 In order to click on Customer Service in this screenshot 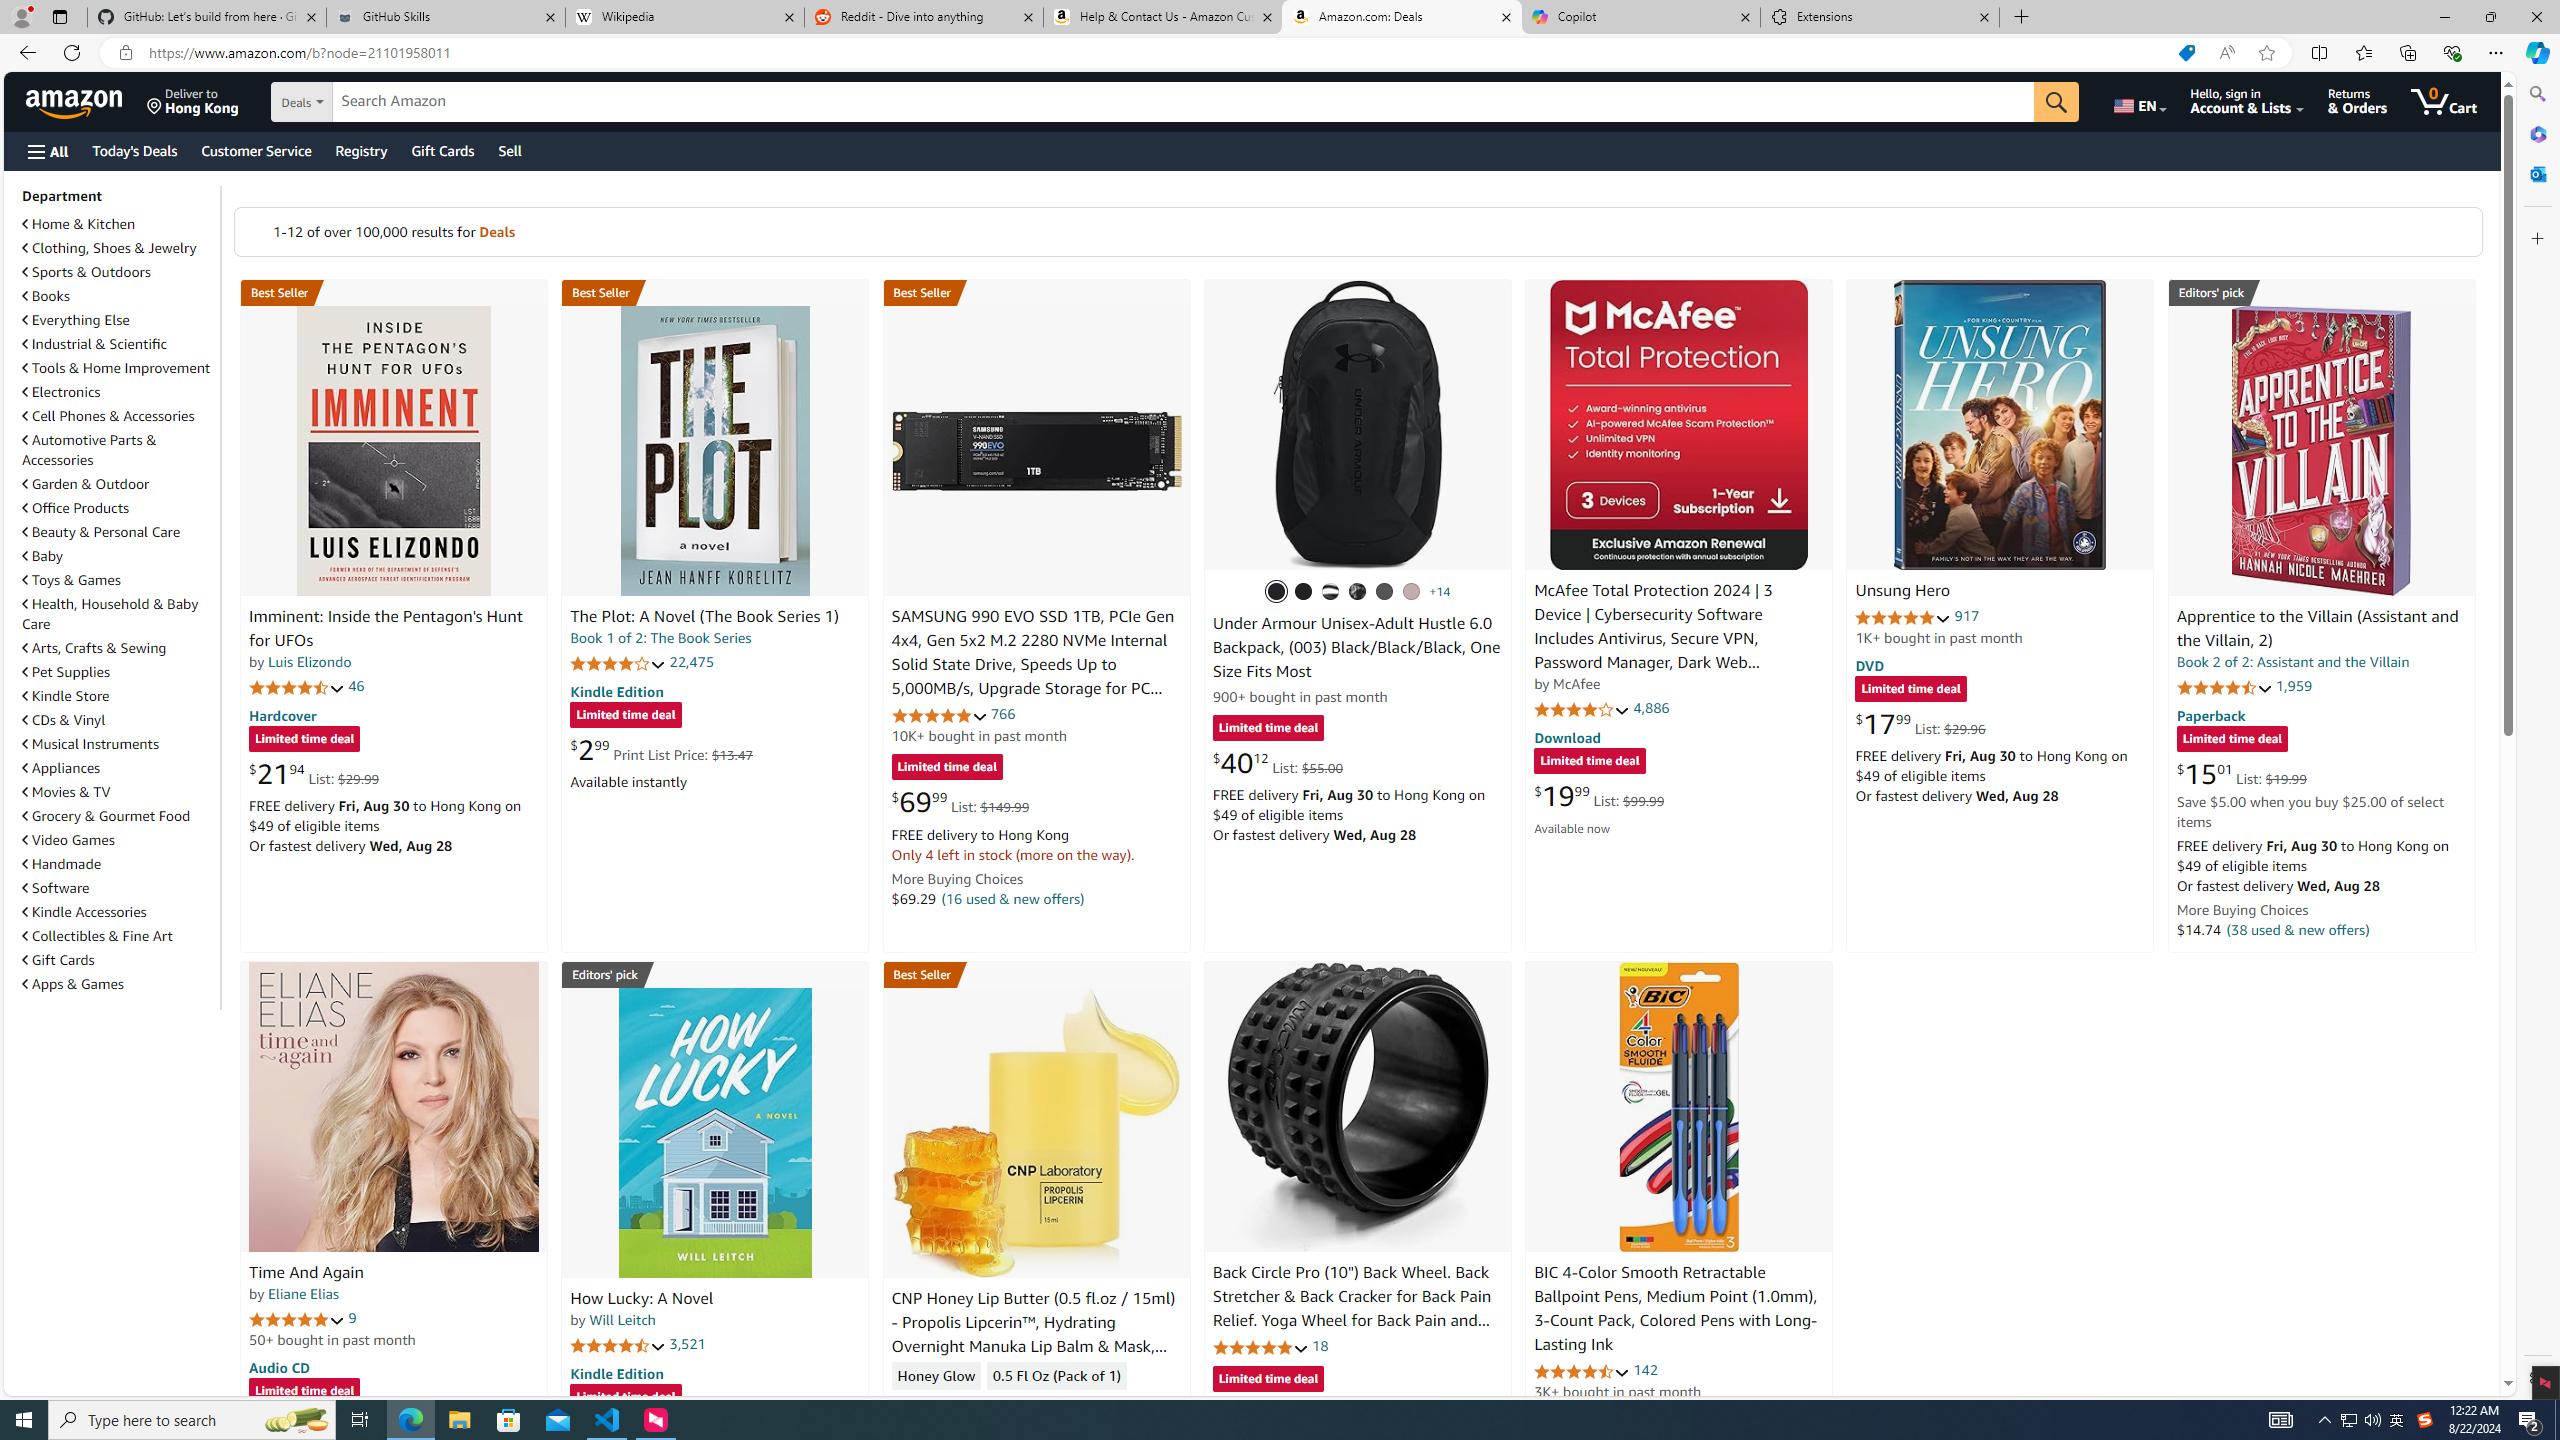, I will do `click(257, 150)`.